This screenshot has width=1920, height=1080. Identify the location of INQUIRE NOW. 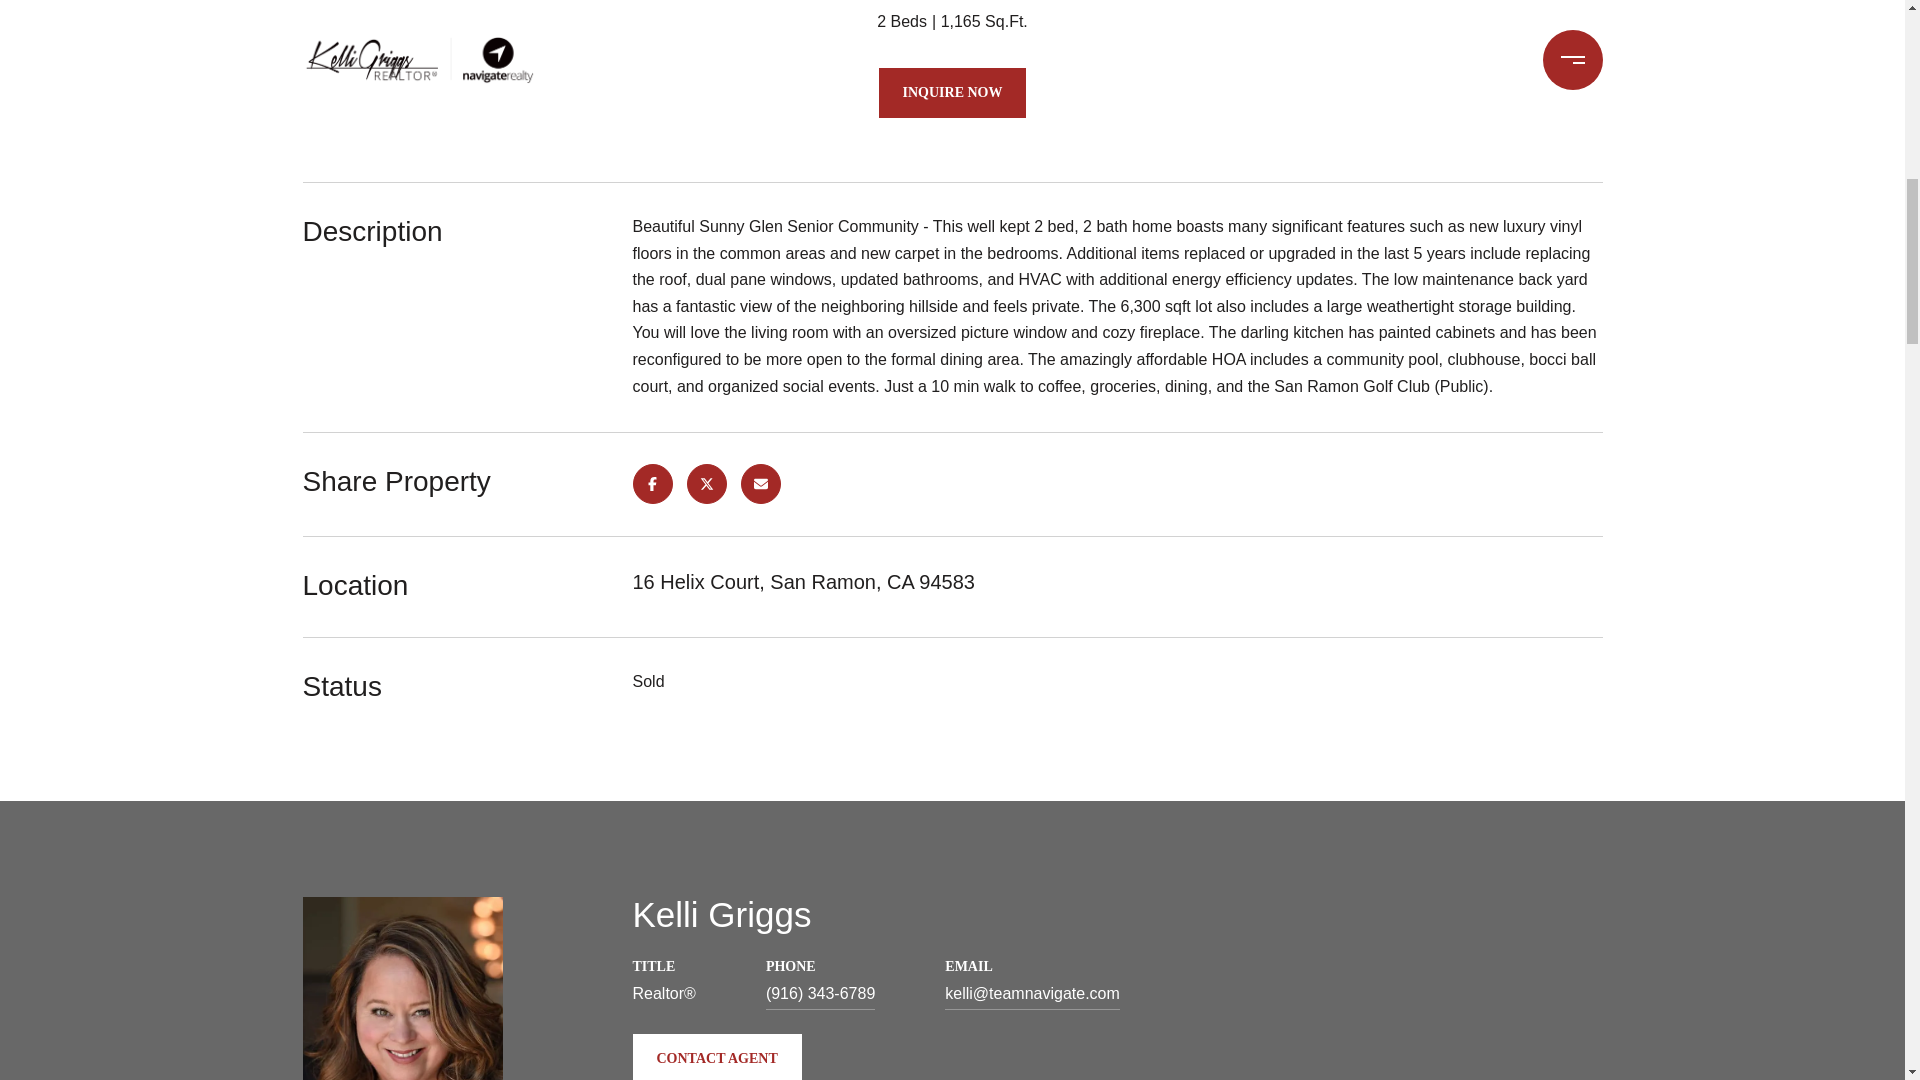
(953, 92).